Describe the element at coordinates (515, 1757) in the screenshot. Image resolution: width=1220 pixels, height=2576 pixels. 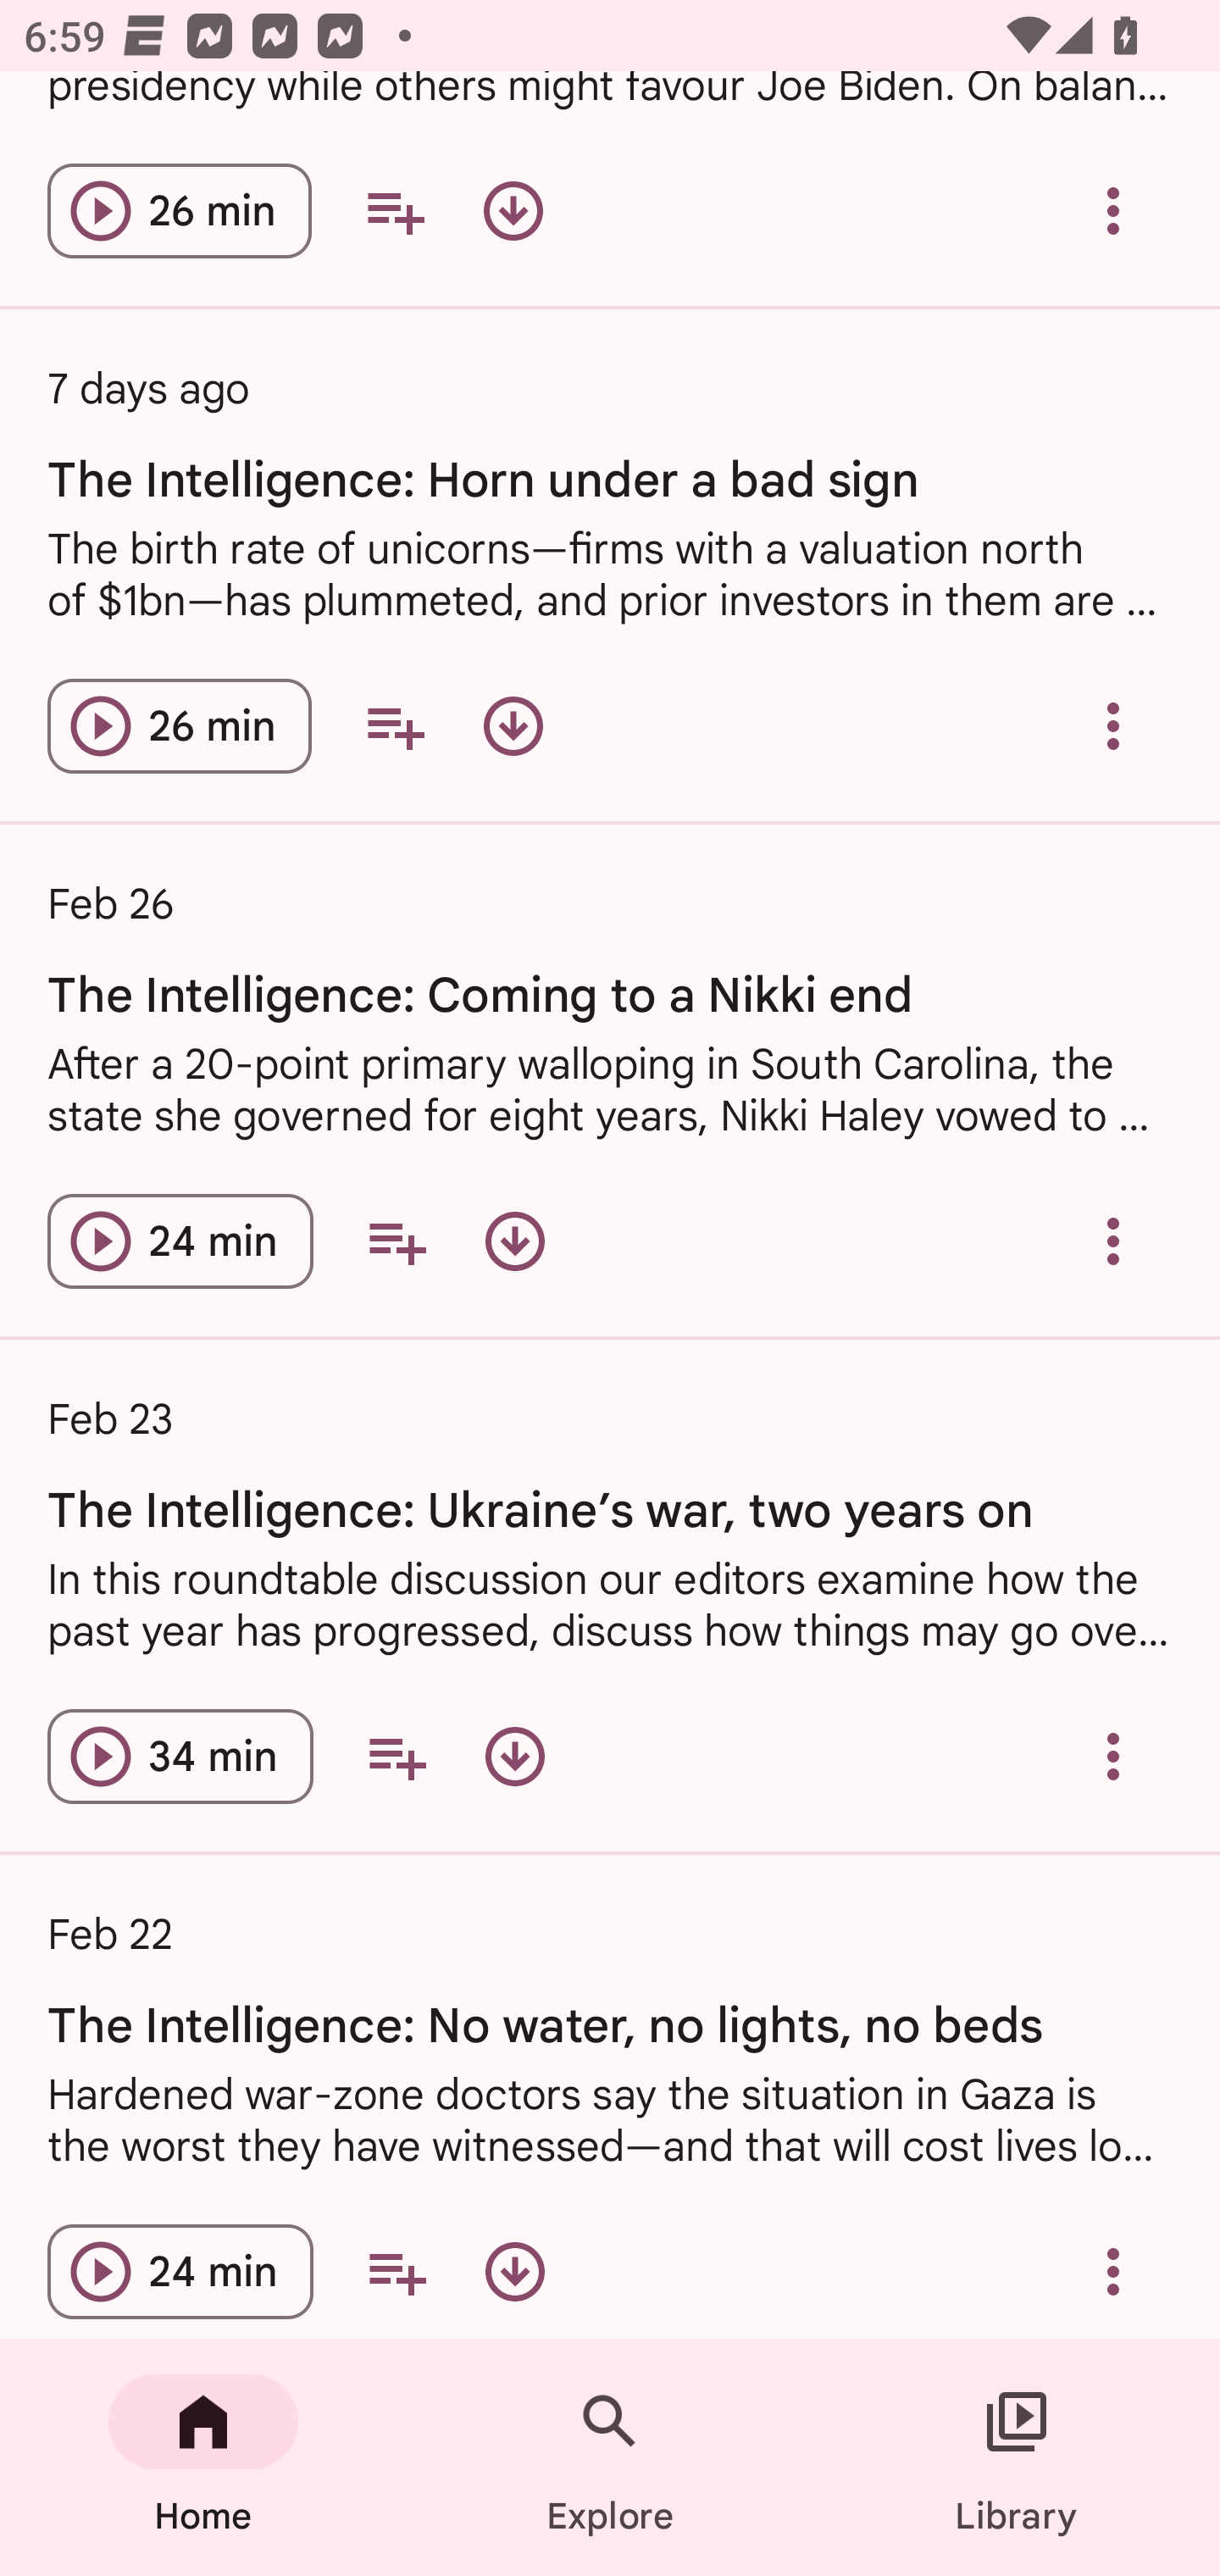
I see `Download episode` at that location.